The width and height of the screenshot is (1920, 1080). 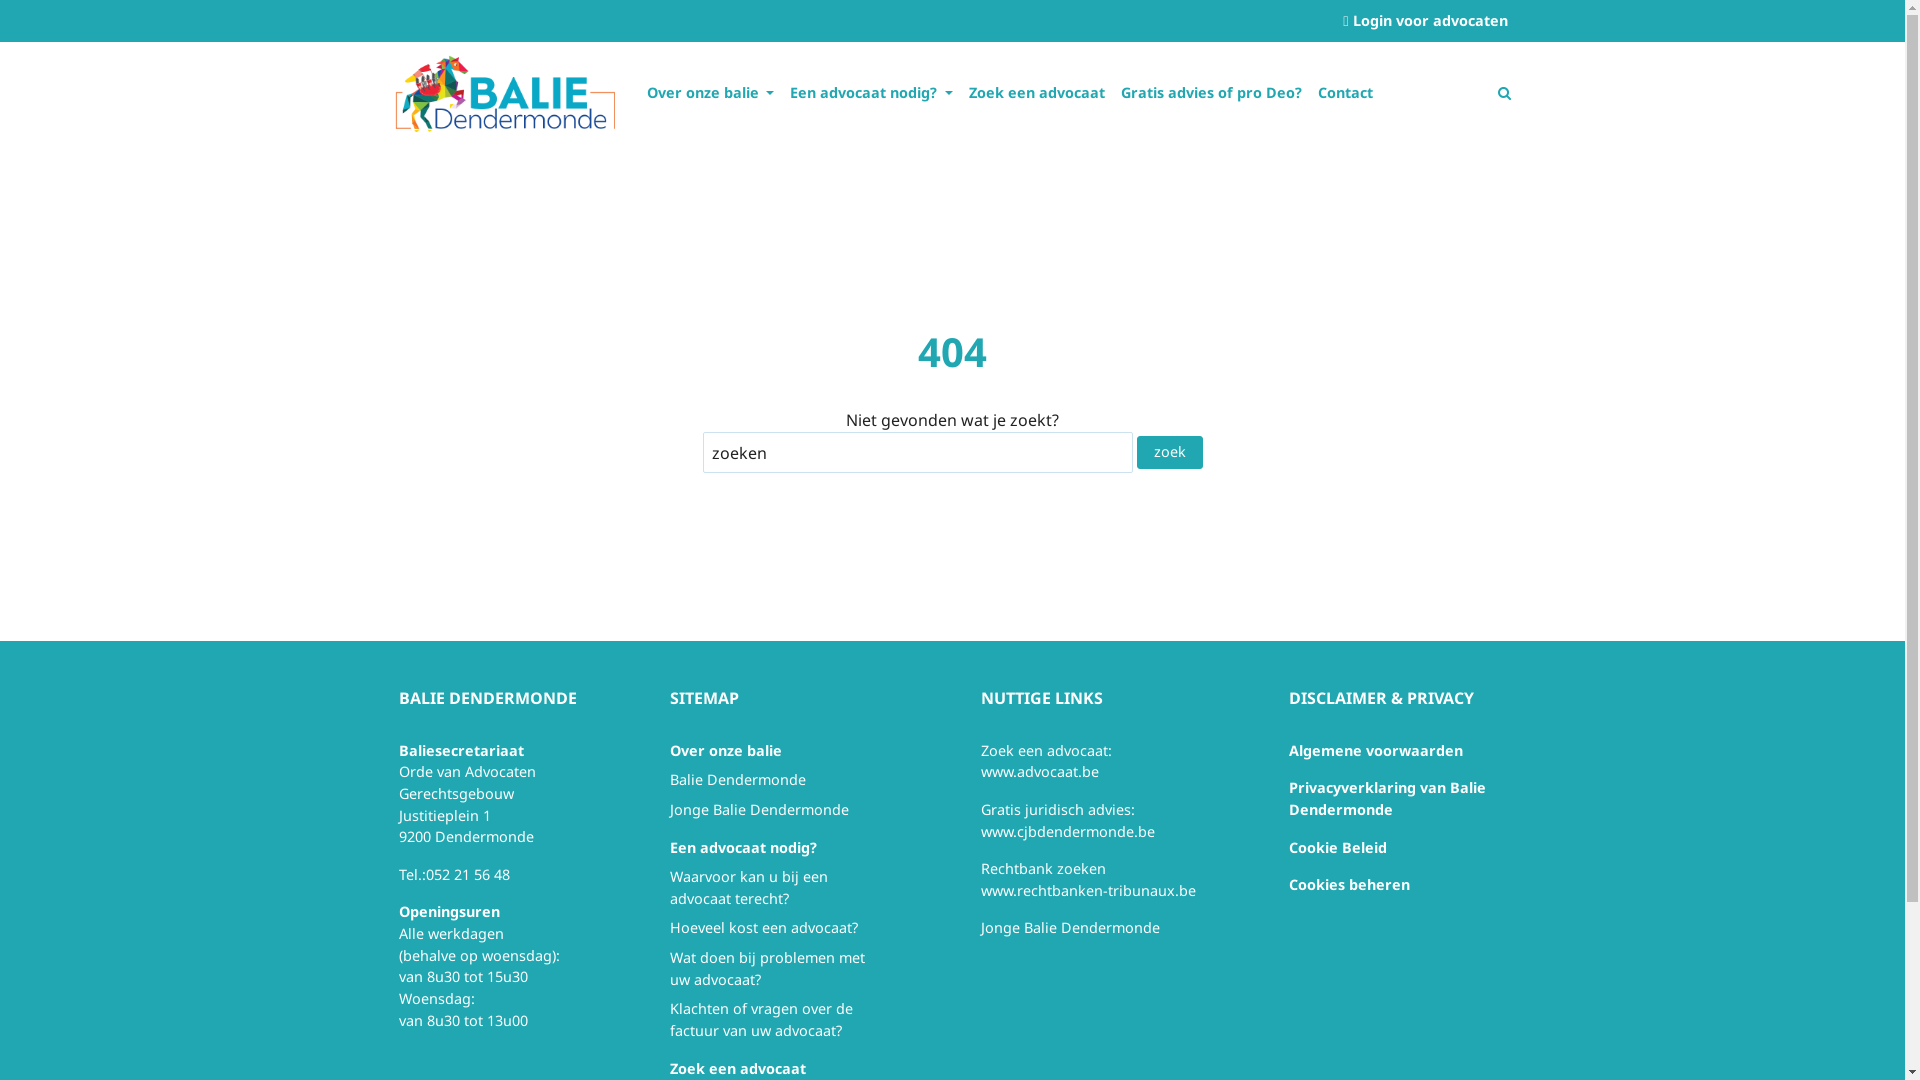 What do you see at coordinates (726, 750) in the screenshot?
I see `Over onze balie` at bounding box center [726, 750].